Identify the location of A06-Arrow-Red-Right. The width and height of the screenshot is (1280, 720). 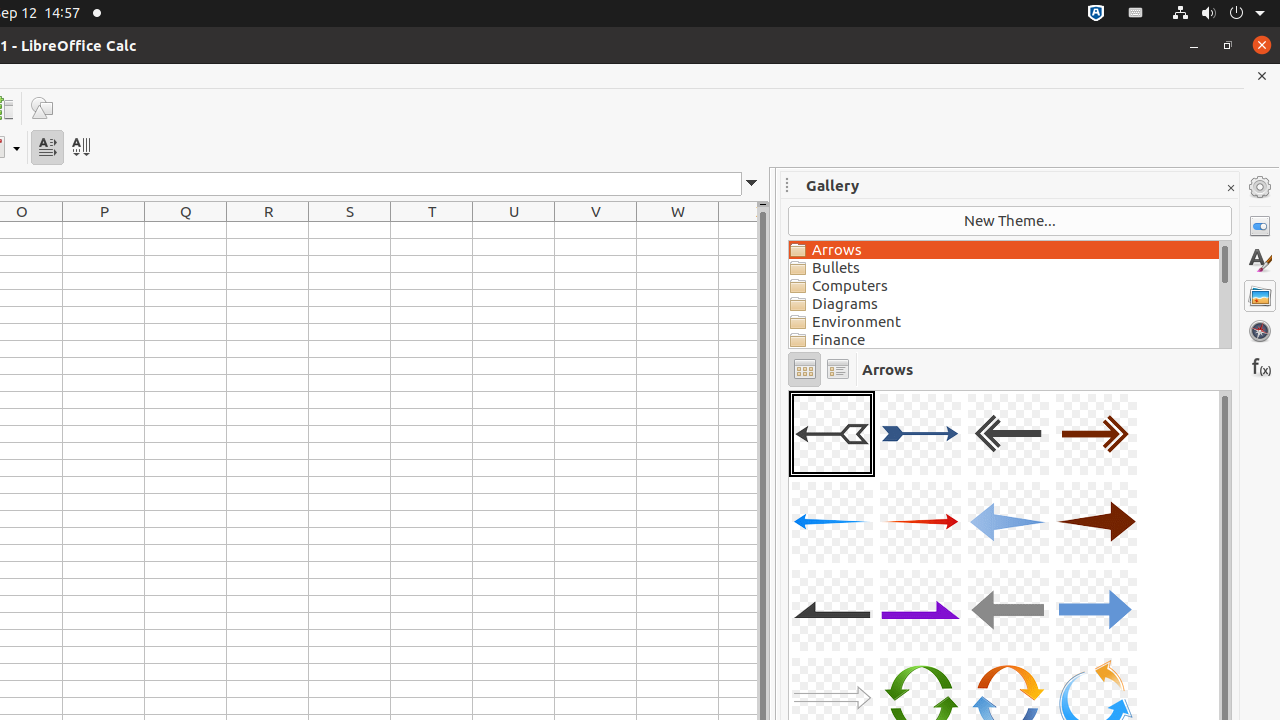
(920, 522).